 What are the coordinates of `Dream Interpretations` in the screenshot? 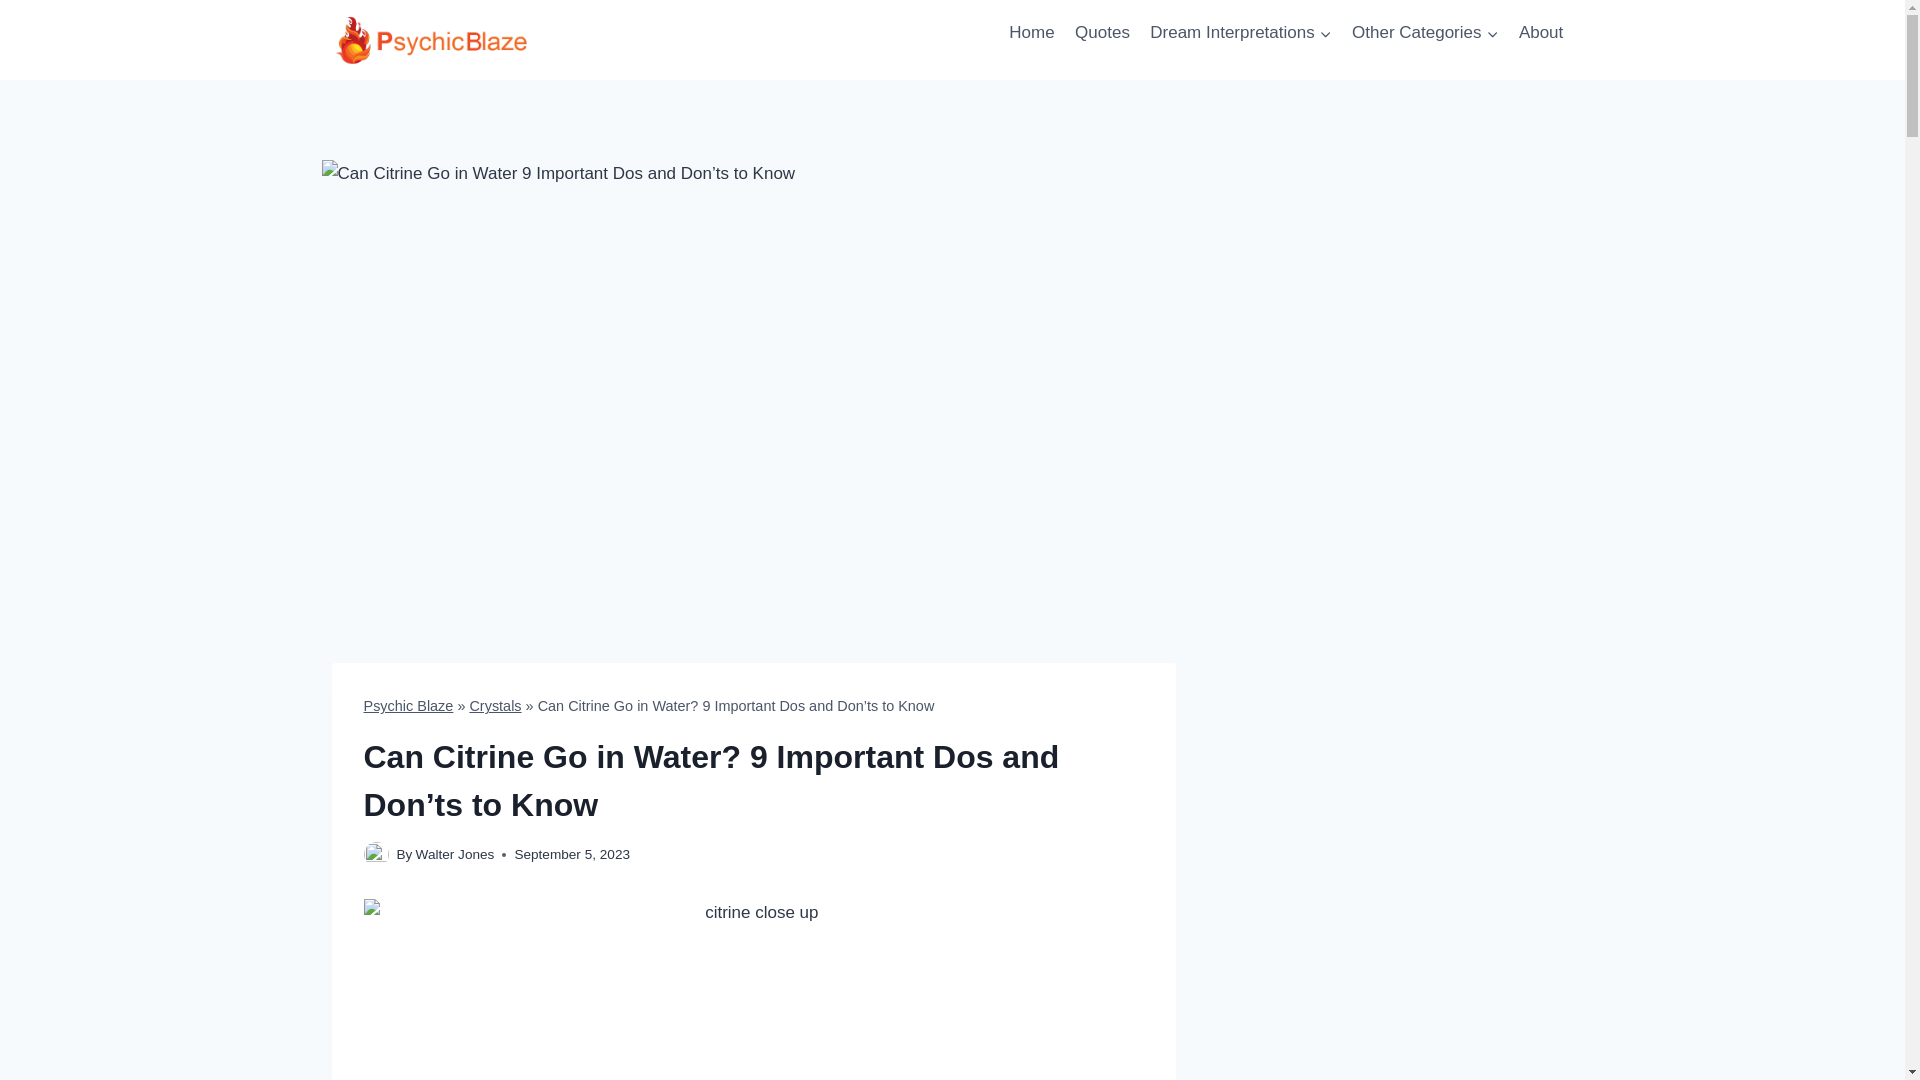 It's located at (1241, 32).